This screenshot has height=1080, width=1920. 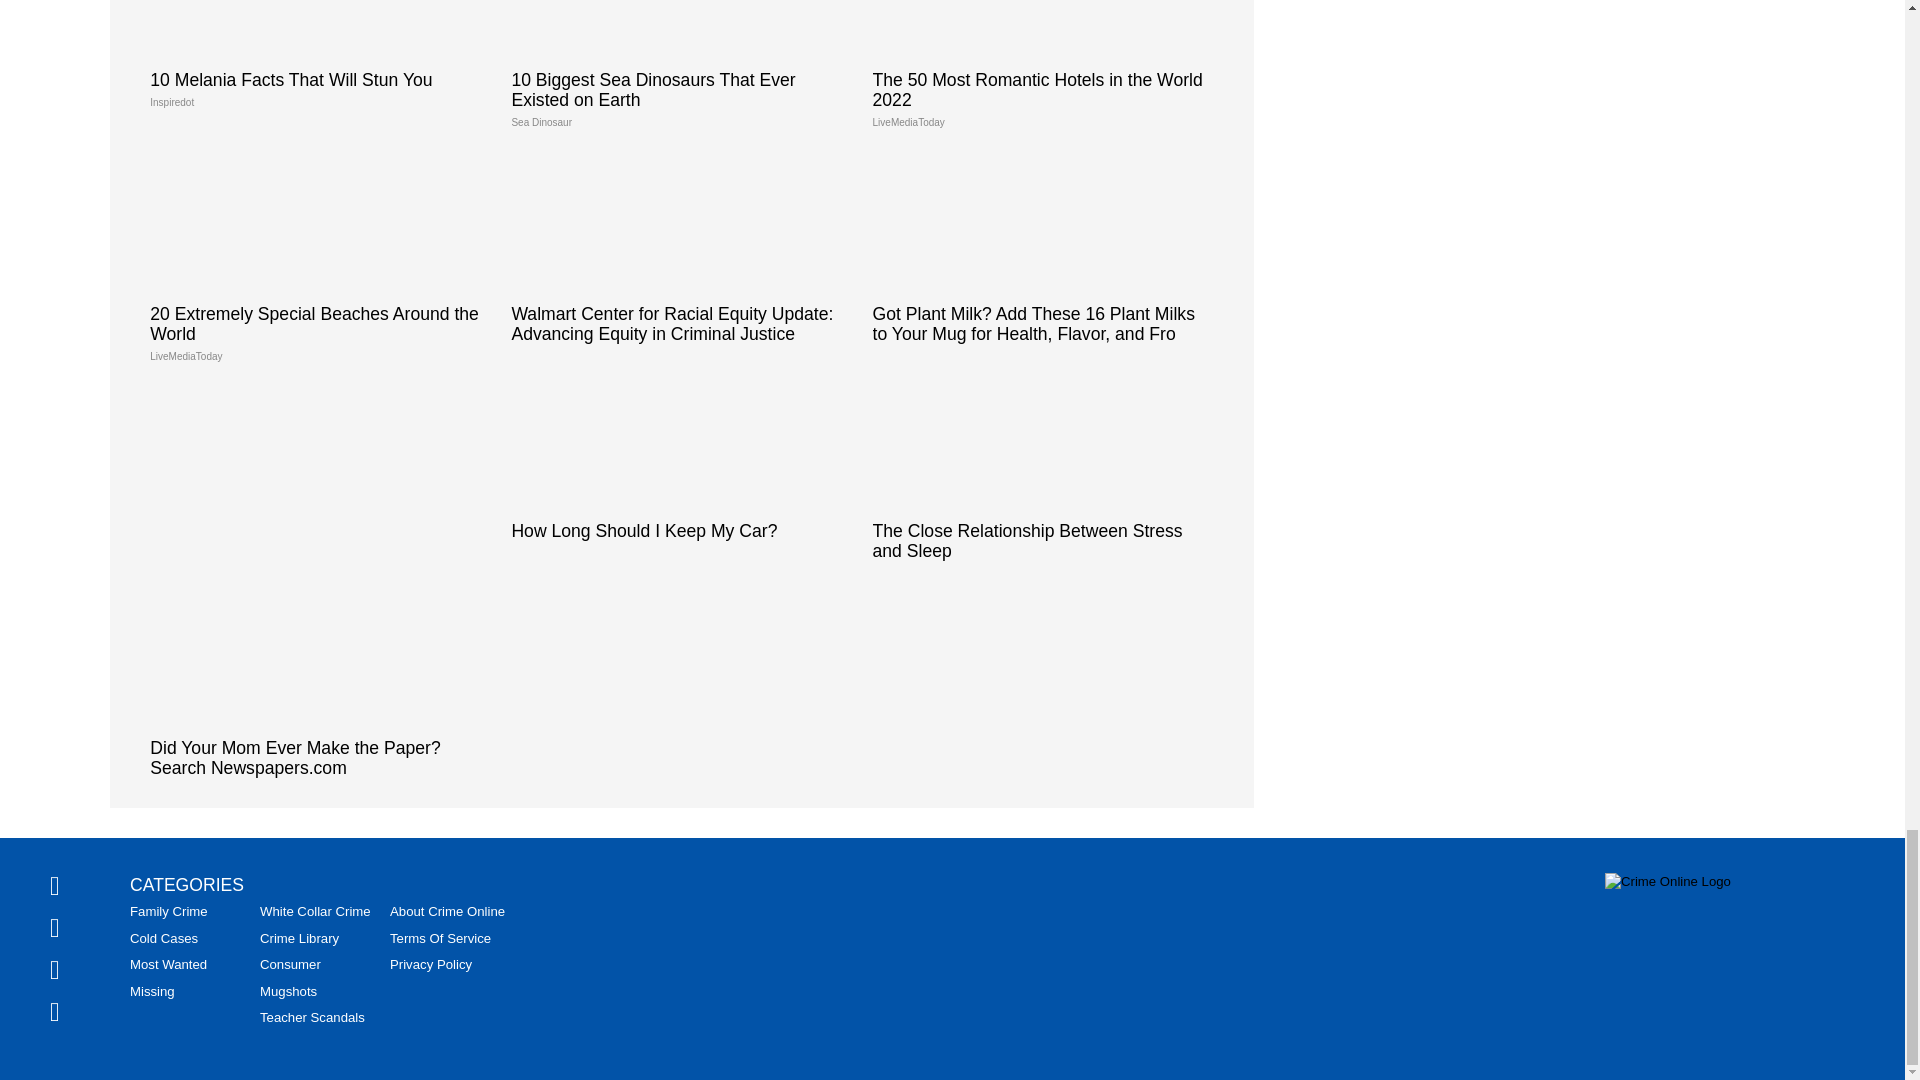 What do you see at coordinates (680, 462) in the screenshot?
I see `How Long Should I Keep My Car?` at bounding box center [680, 462].